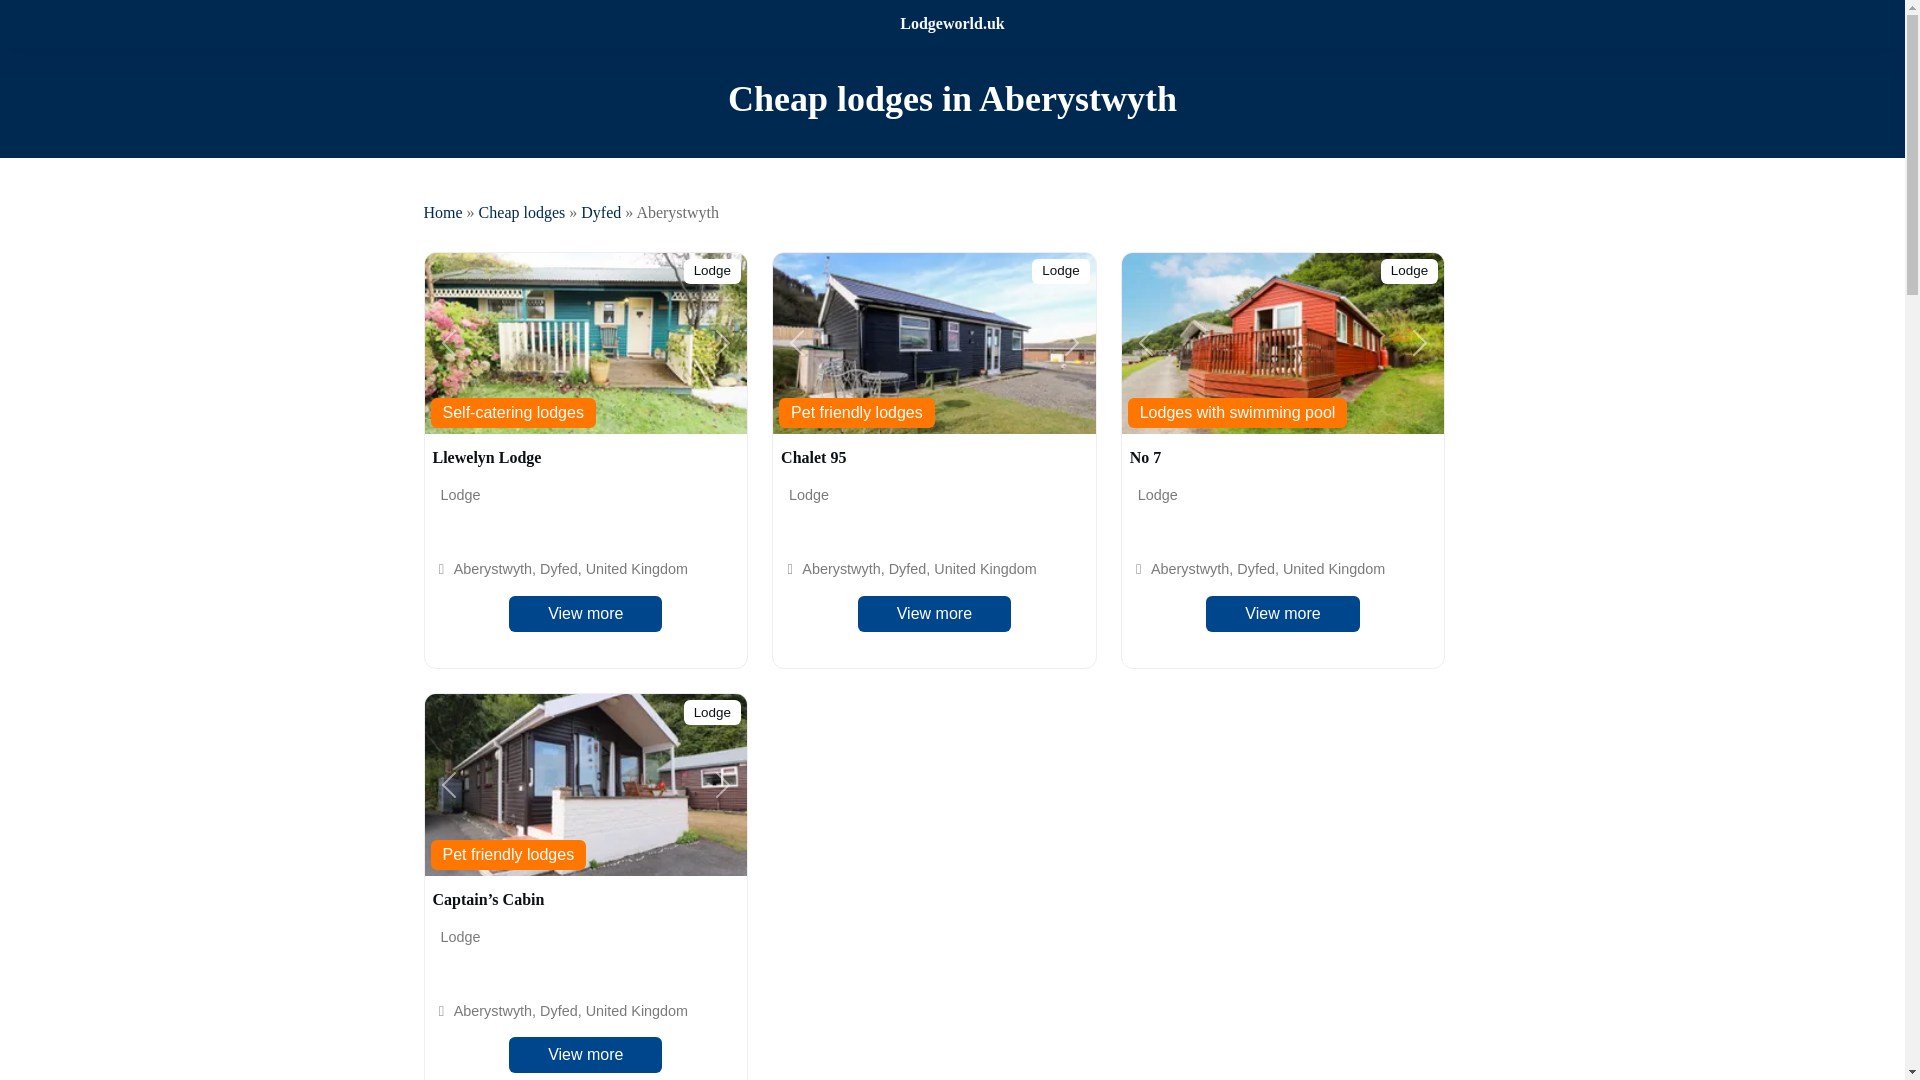 Image resolution: width=1920 pixels, height=1080 pixels. What do you see at coordinates (486, 457) in the screenshot?
I see `View: Llewelyn Lodge` at bounding box center [486, 457].